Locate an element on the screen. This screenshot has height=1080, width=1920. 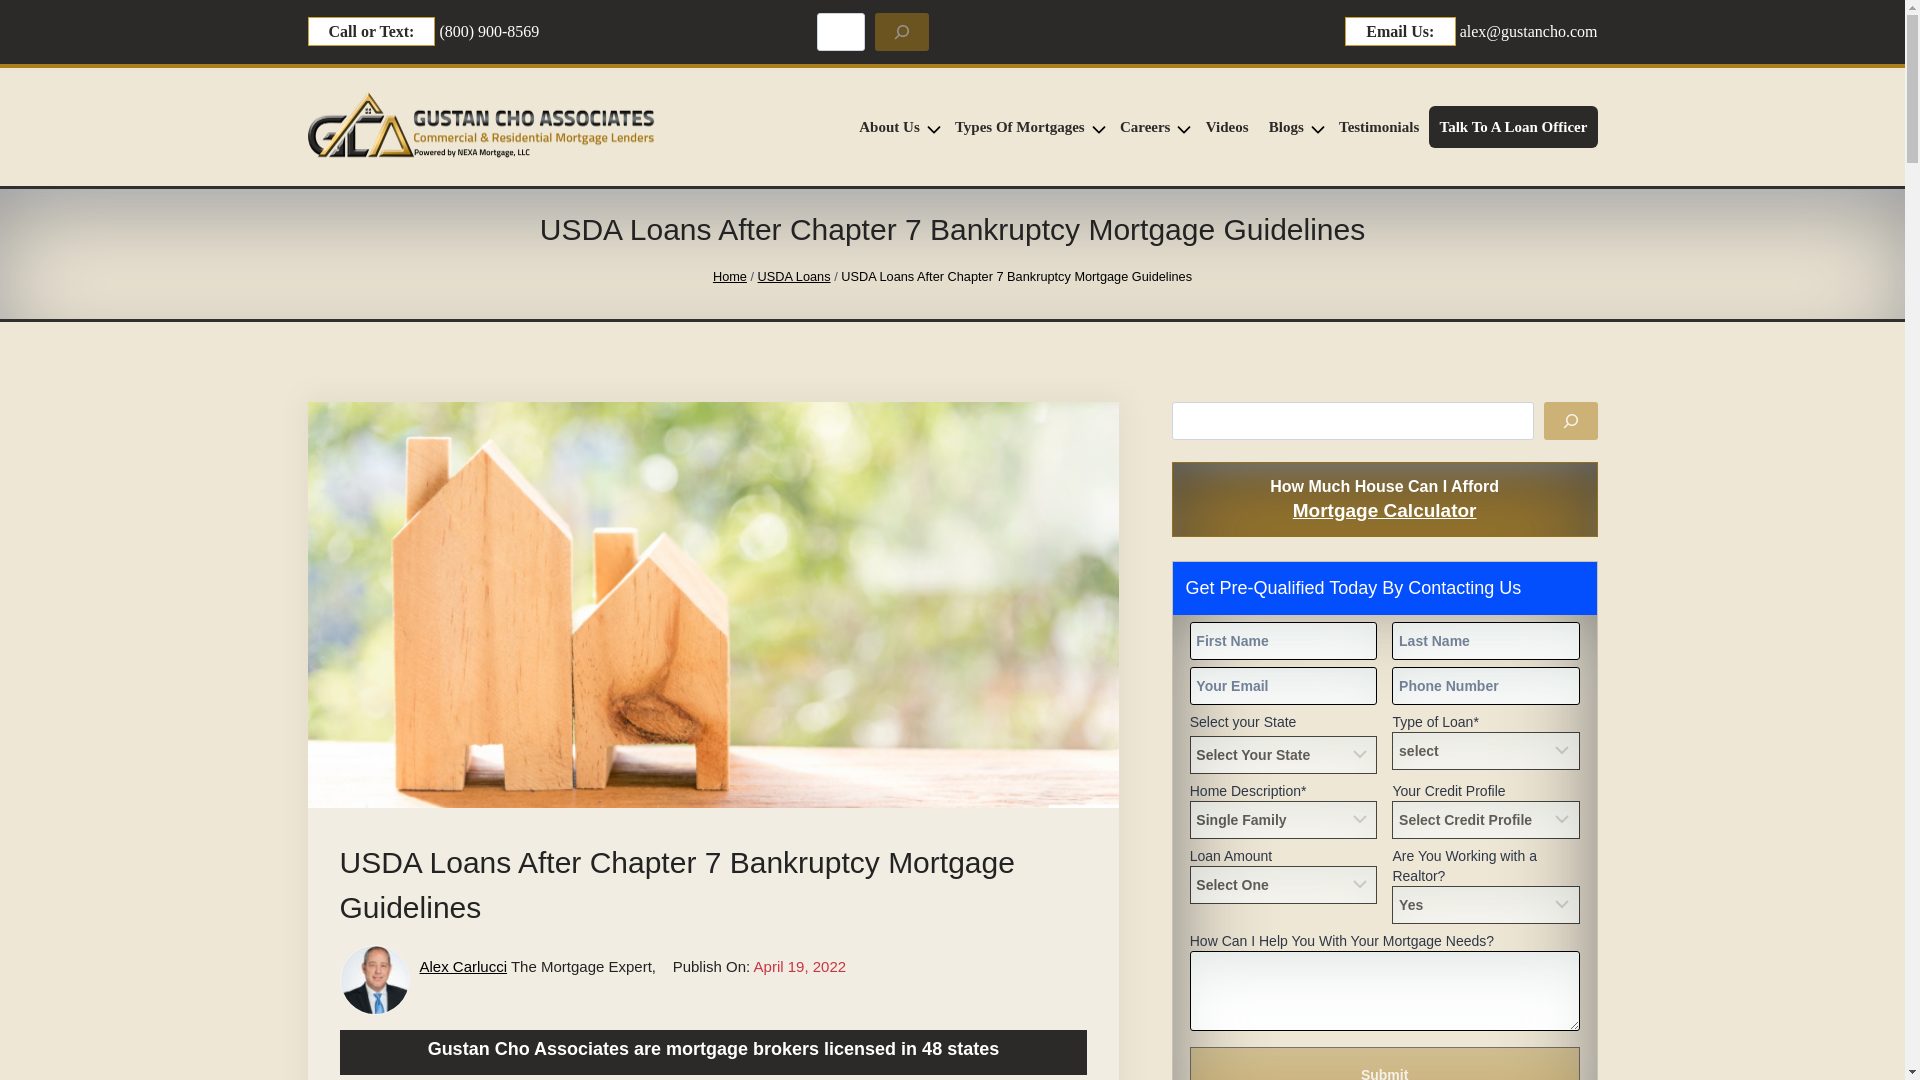
Posts by Alex Carlucci is located at coordinates (464, 966).